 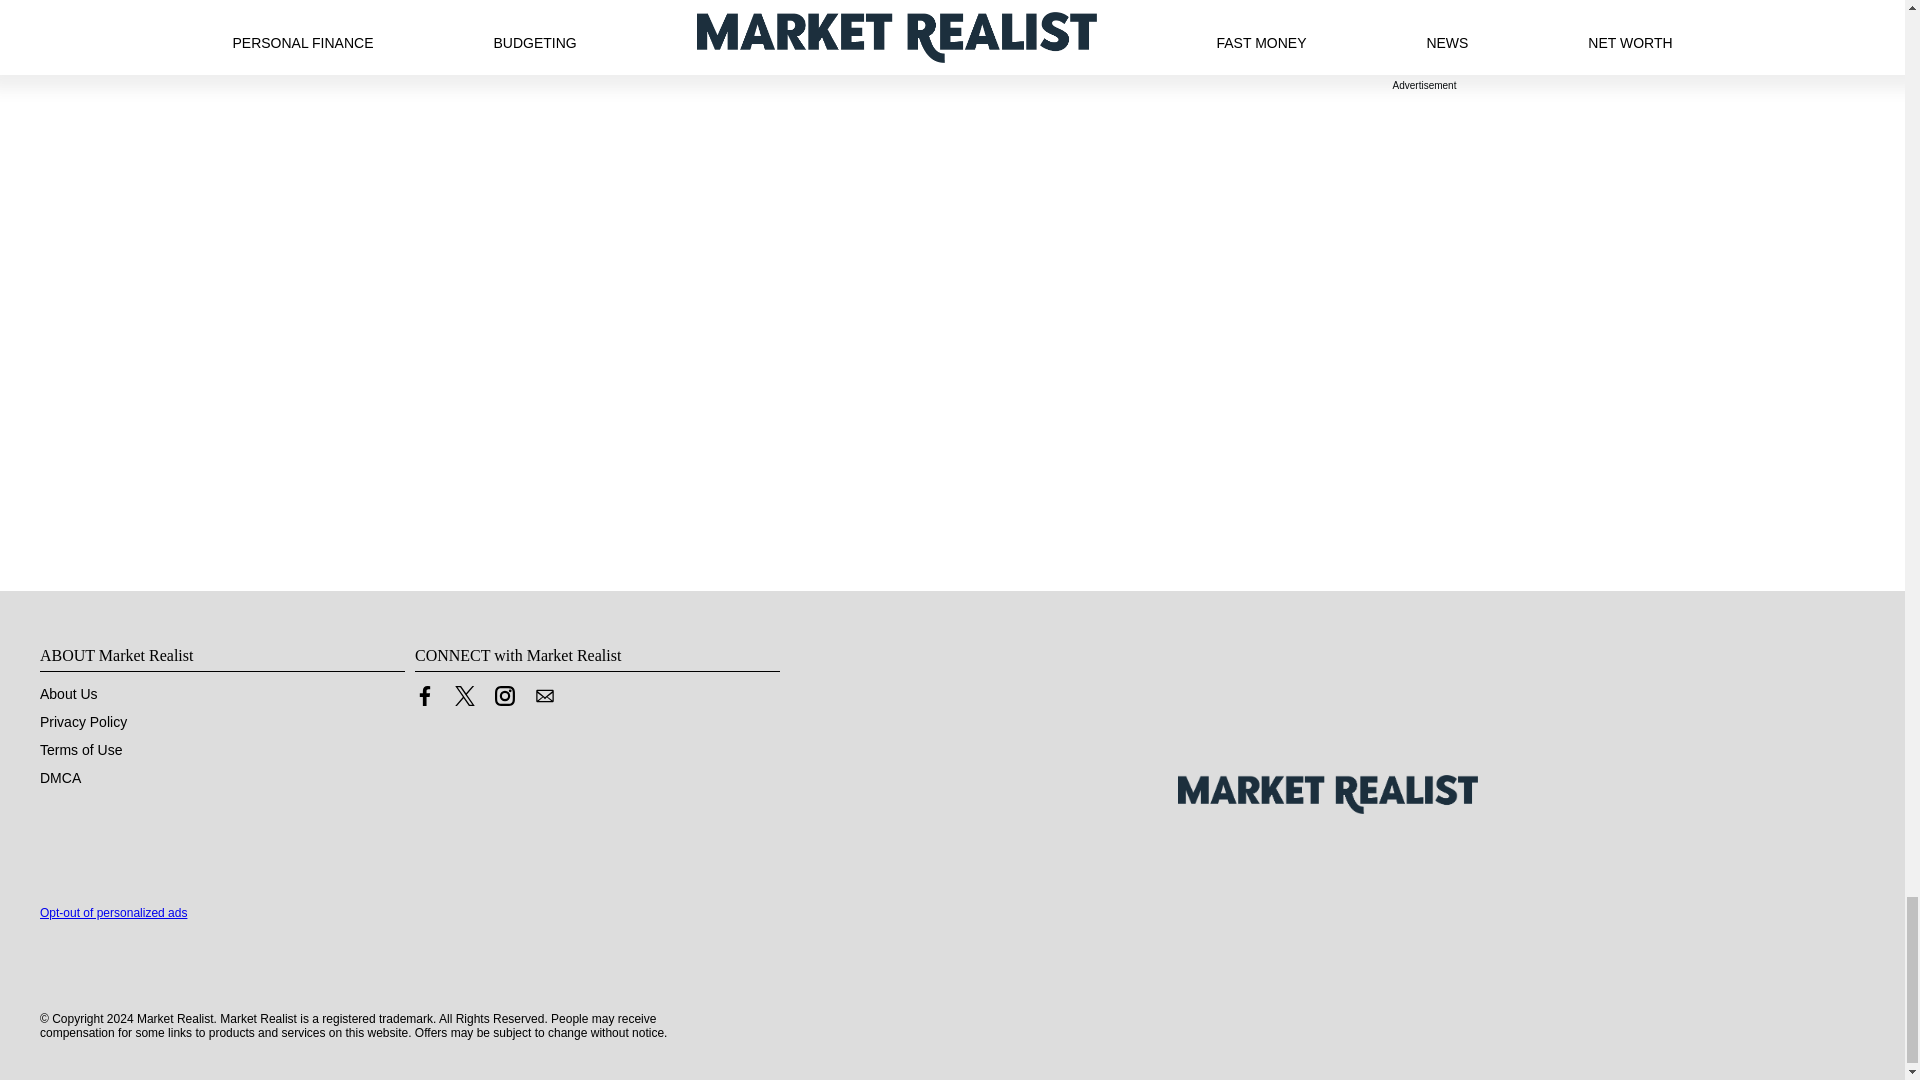 I want to click on Link to Facebook, so click(x=424, y=700).